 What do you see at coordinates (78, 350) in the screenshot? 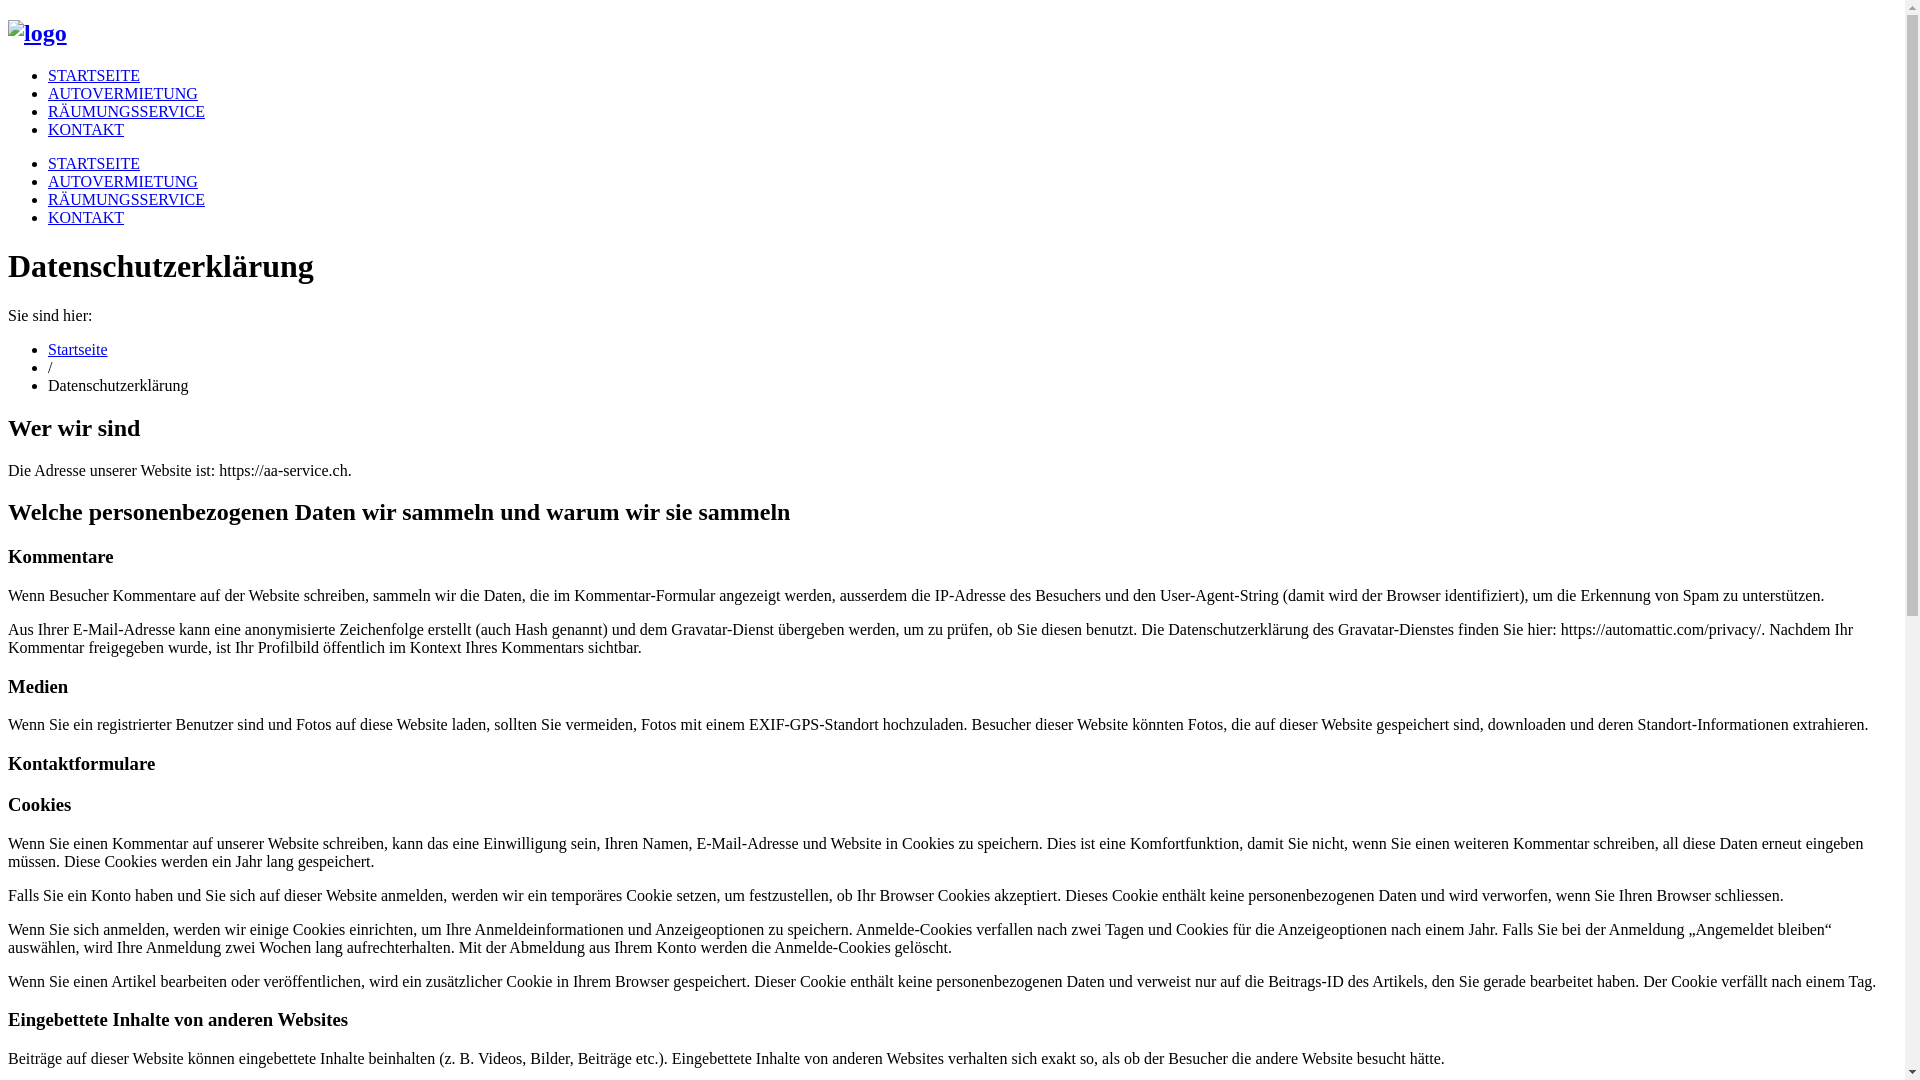
I see `Startseite` at bounding box center [78, 350].